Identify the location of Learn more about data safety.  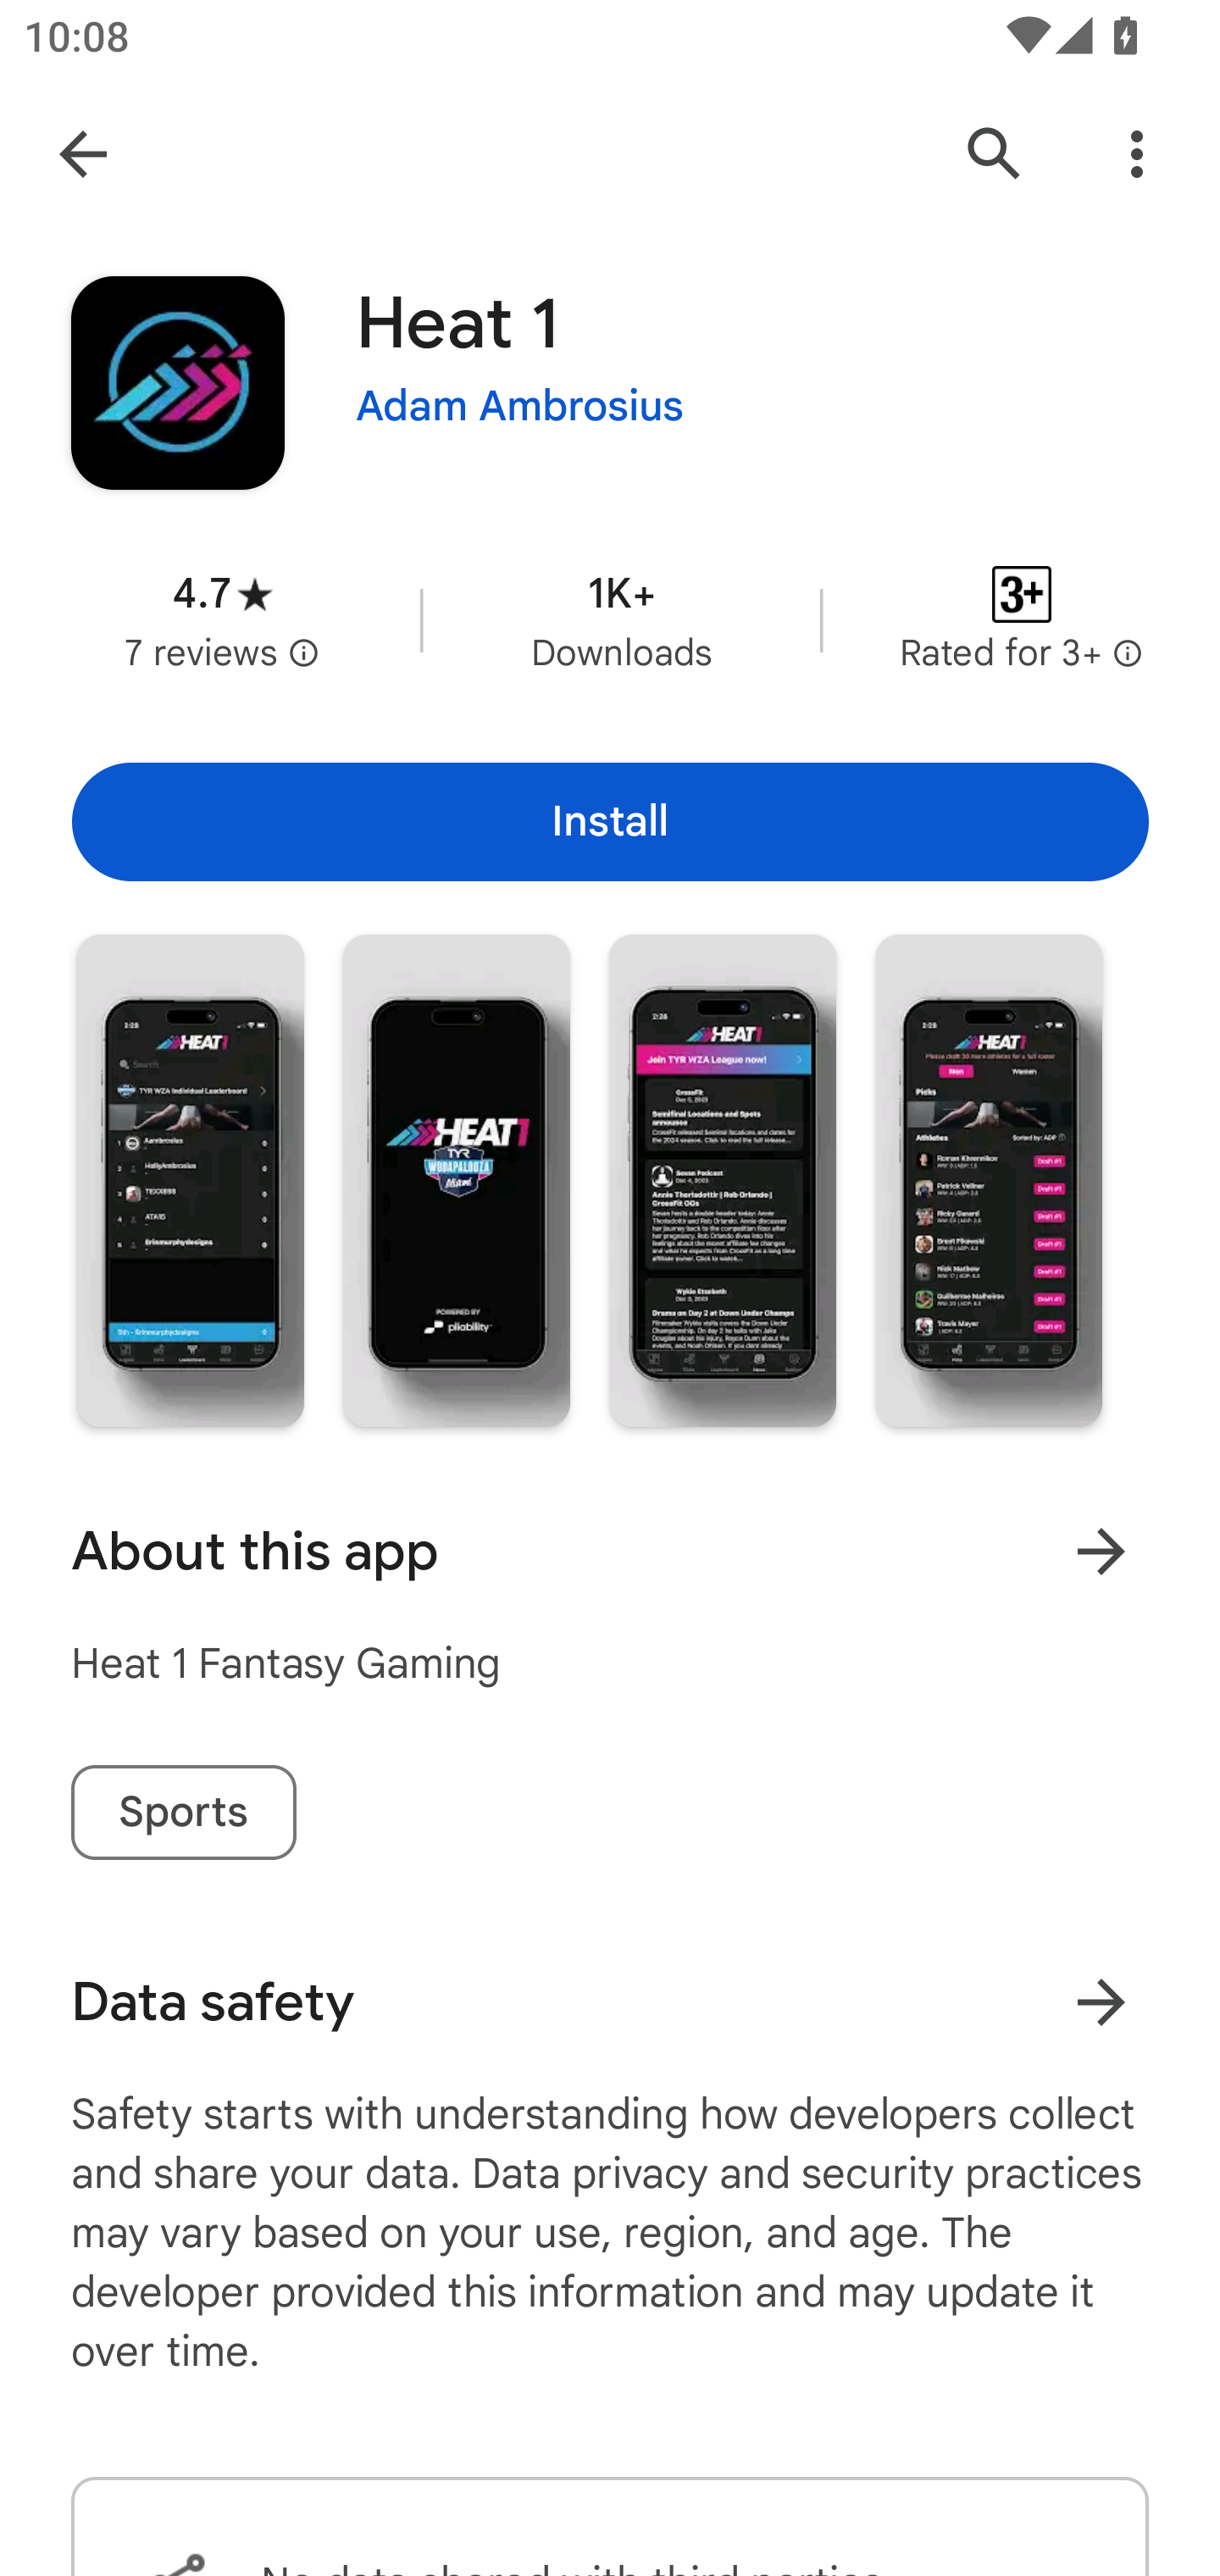
(1101, 2003).